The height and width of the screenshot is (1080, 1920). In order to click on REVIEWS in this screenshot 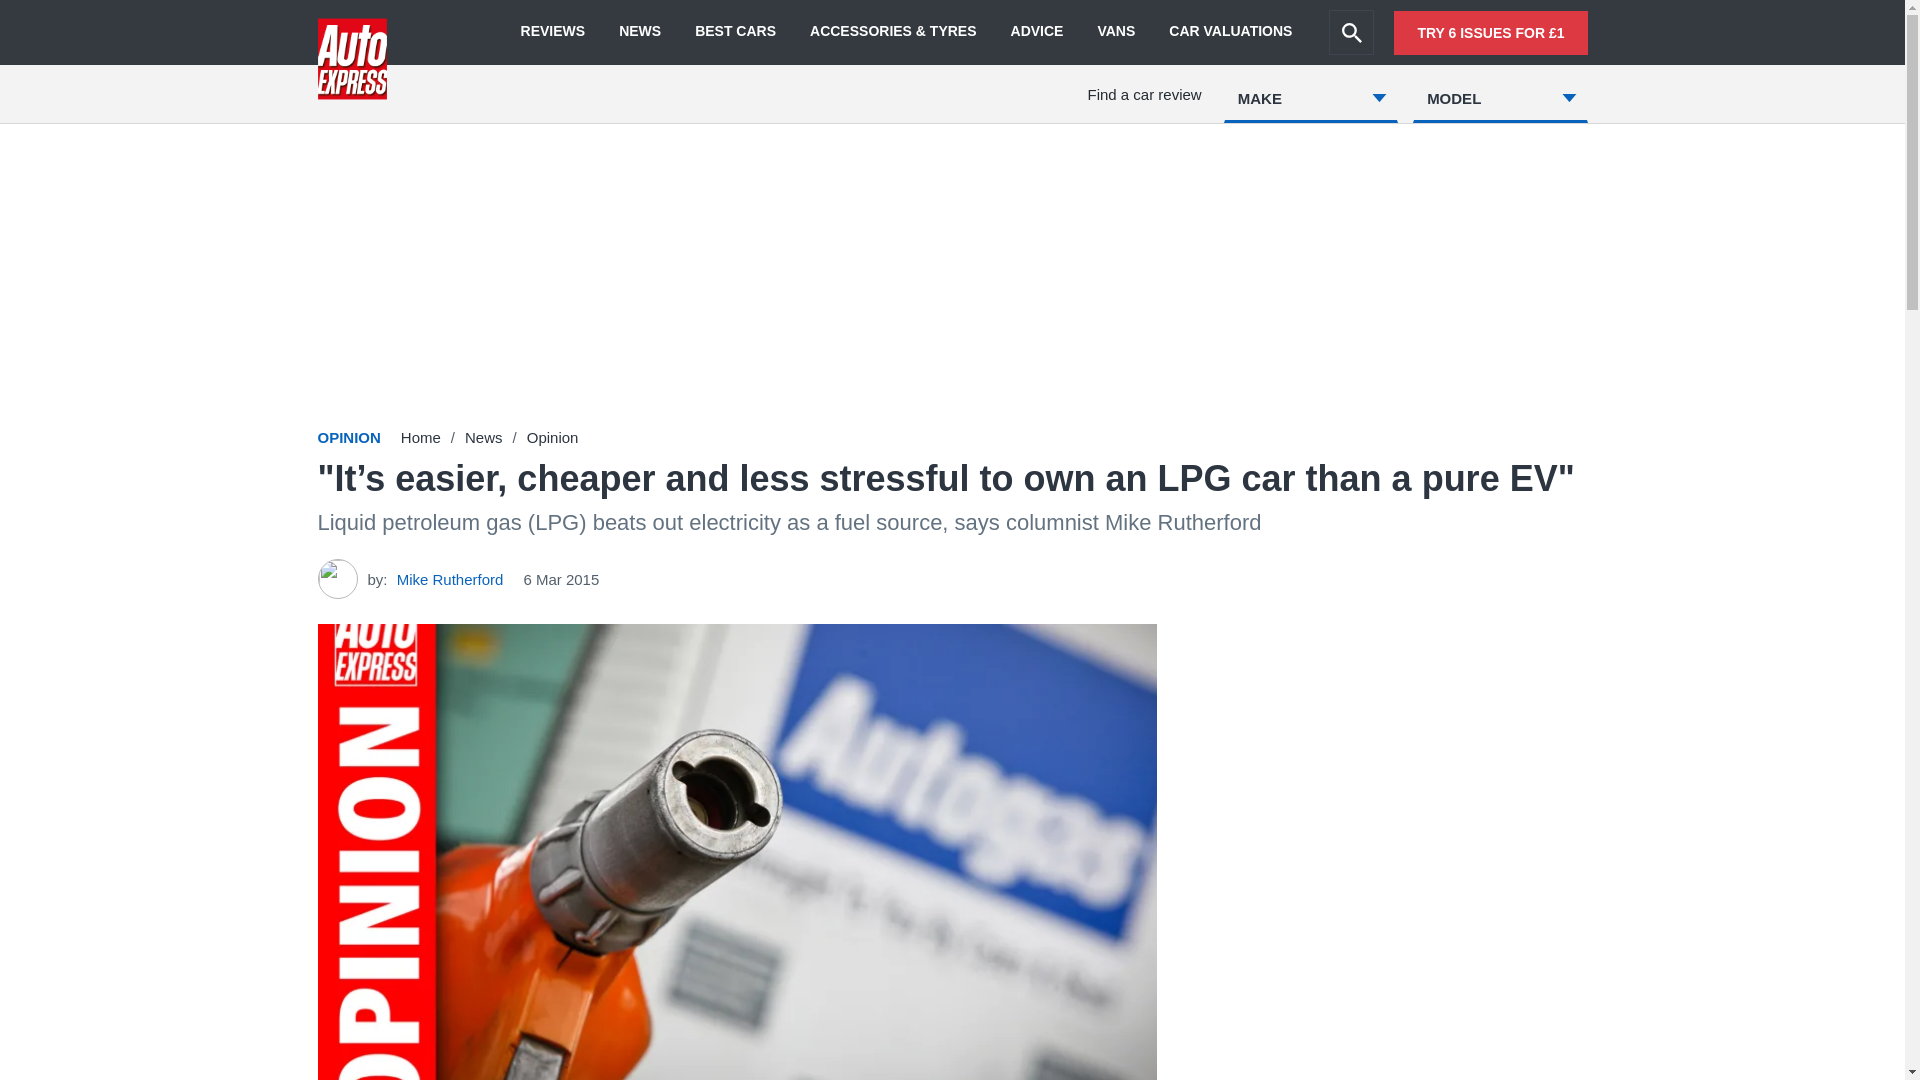, I will do `click(552, 32)`.